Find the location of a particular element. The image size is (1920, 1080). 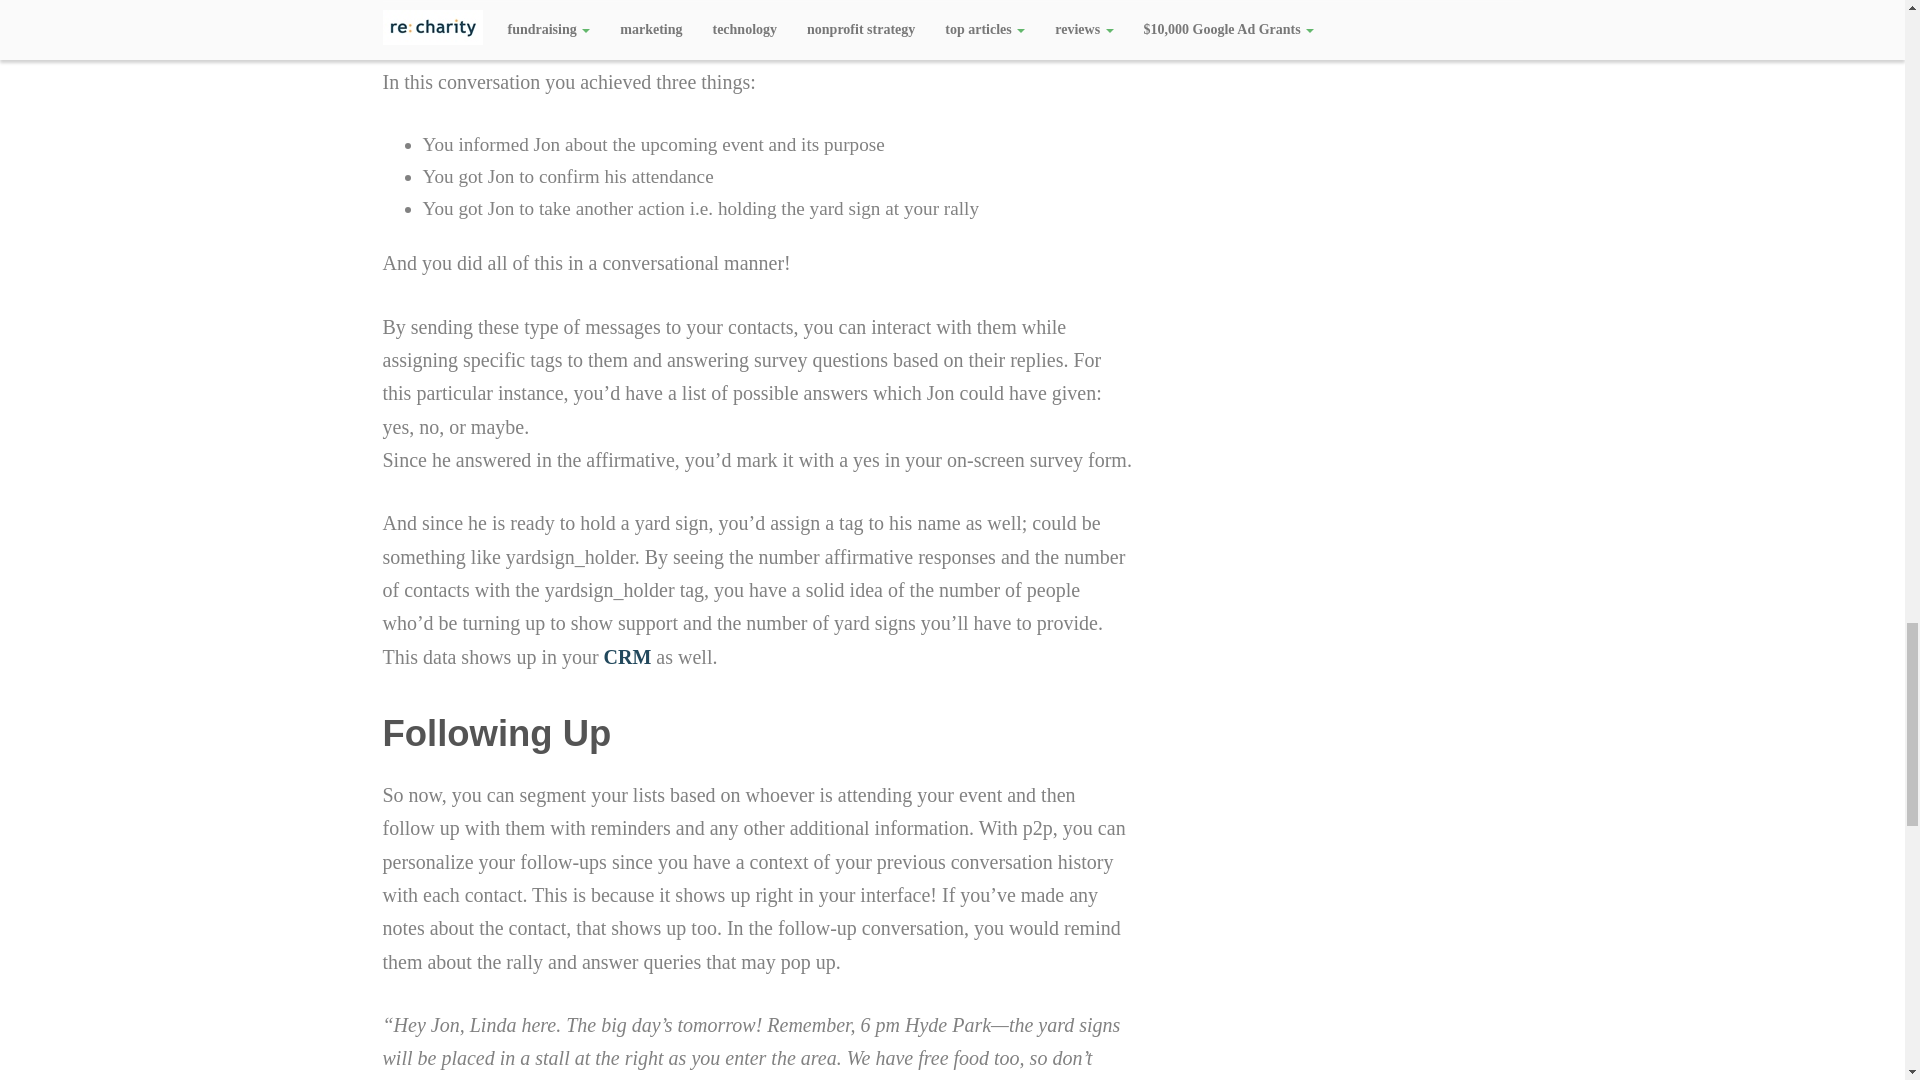

CRM is located at coordinates (628, 656).